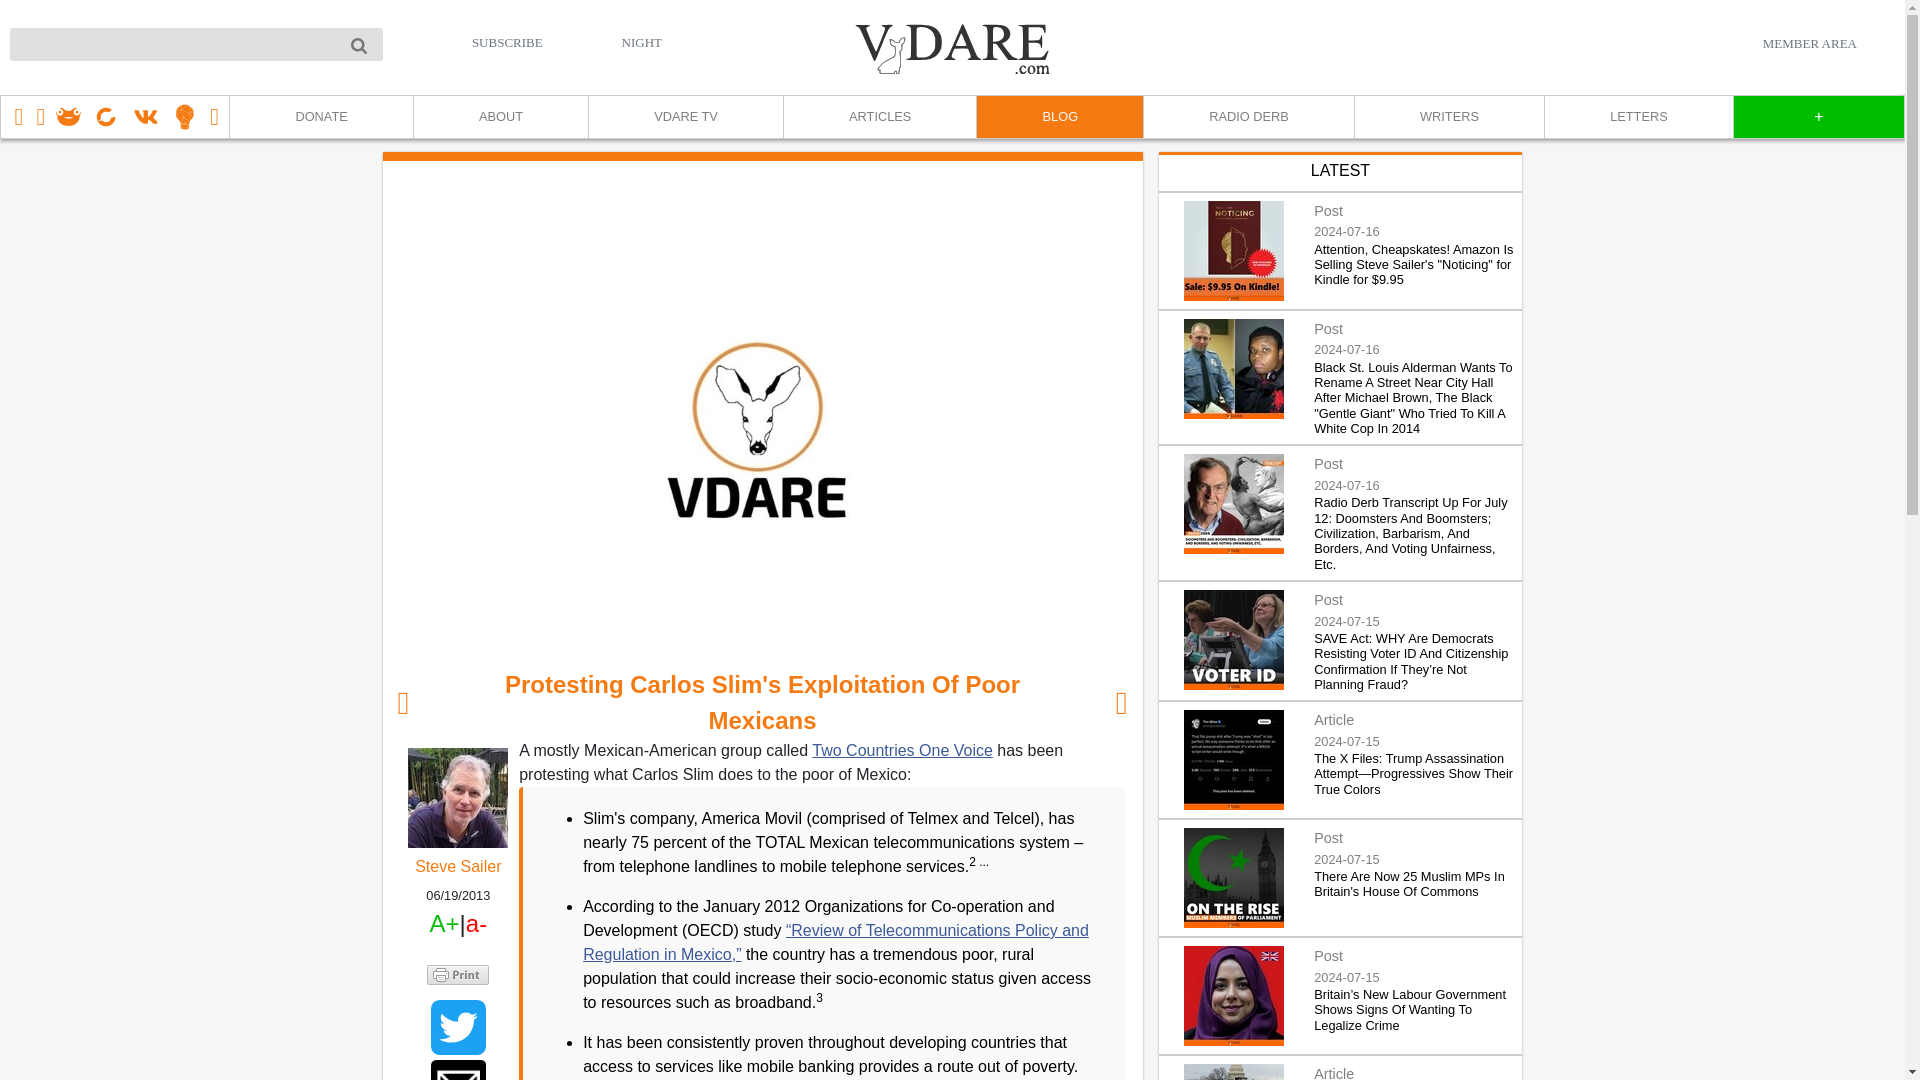 Image resolution: width=1920 pixels, height=1080 pixels. I want to click on RADIO DERB, so click(1248, 117).